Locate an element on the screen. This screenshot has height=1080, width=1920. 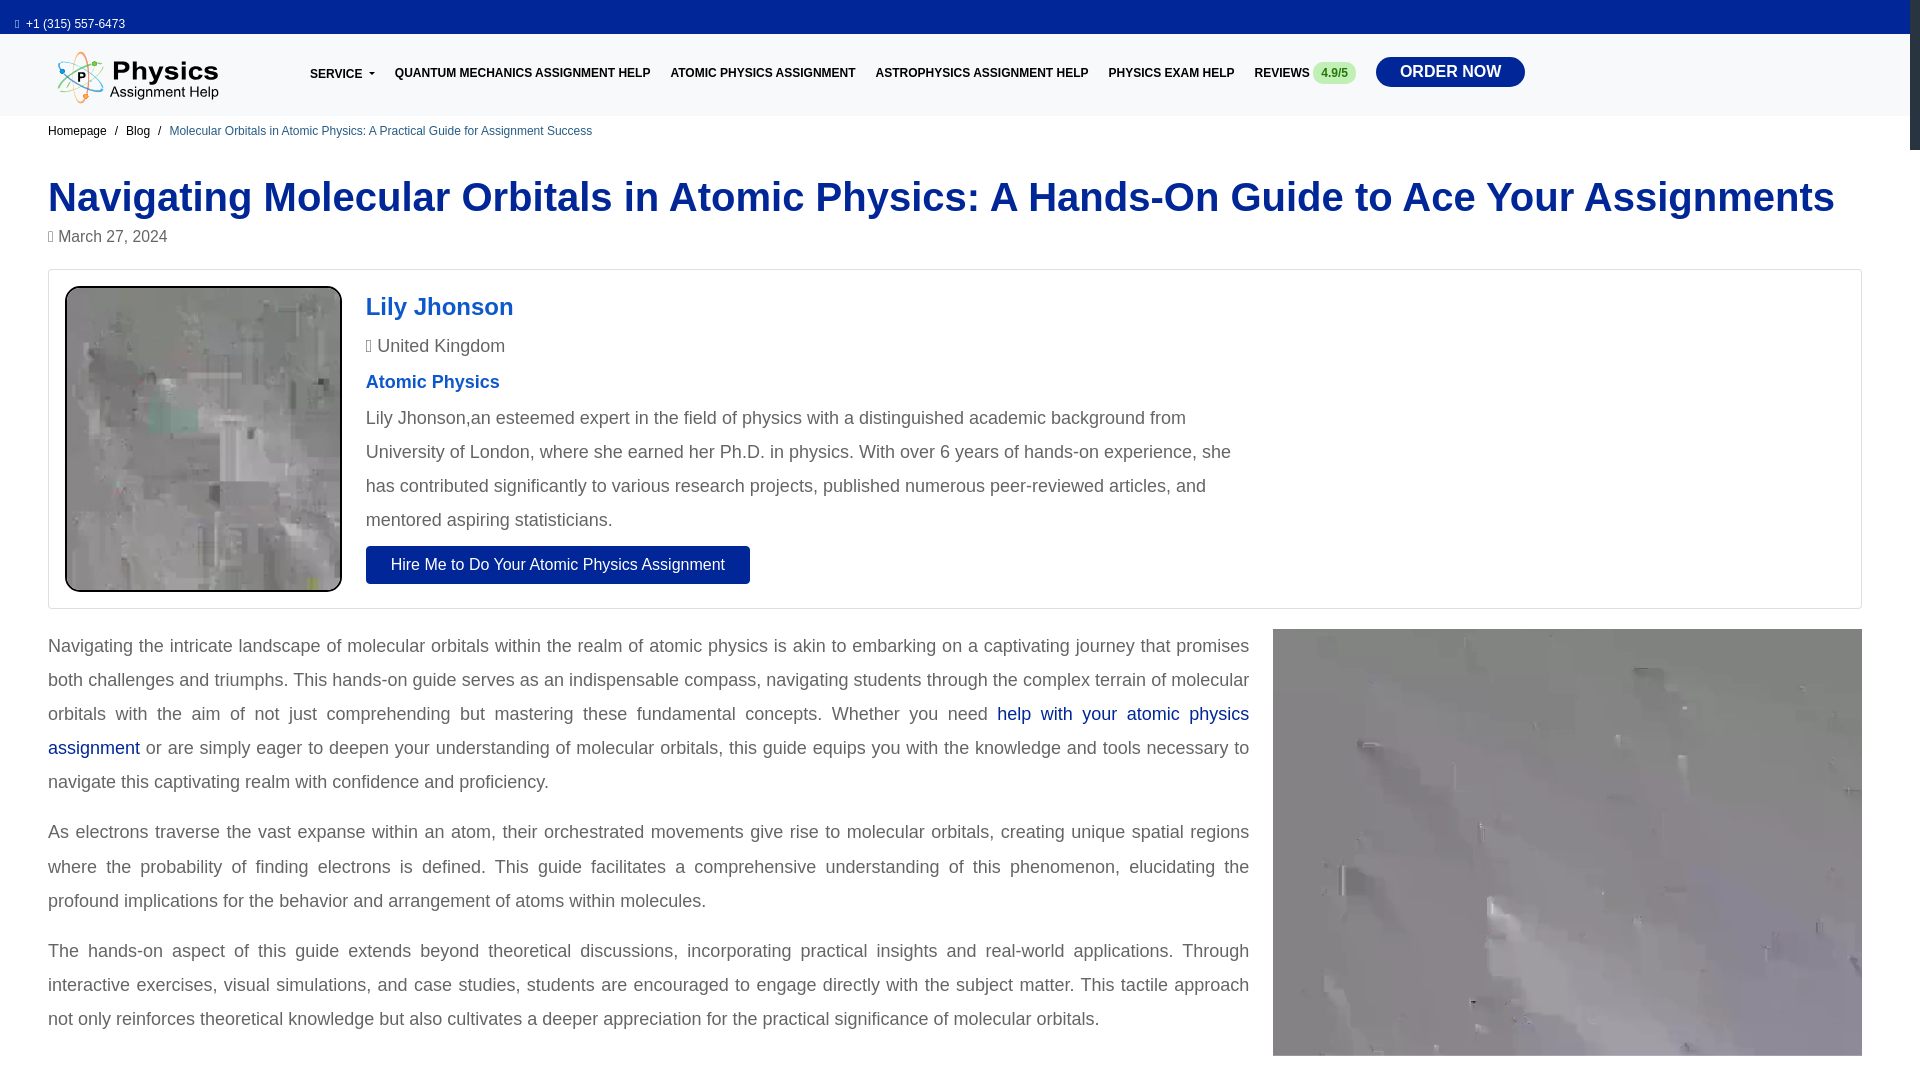
PHYSICS EXAM HELP is located at coordinates (1170, 68).